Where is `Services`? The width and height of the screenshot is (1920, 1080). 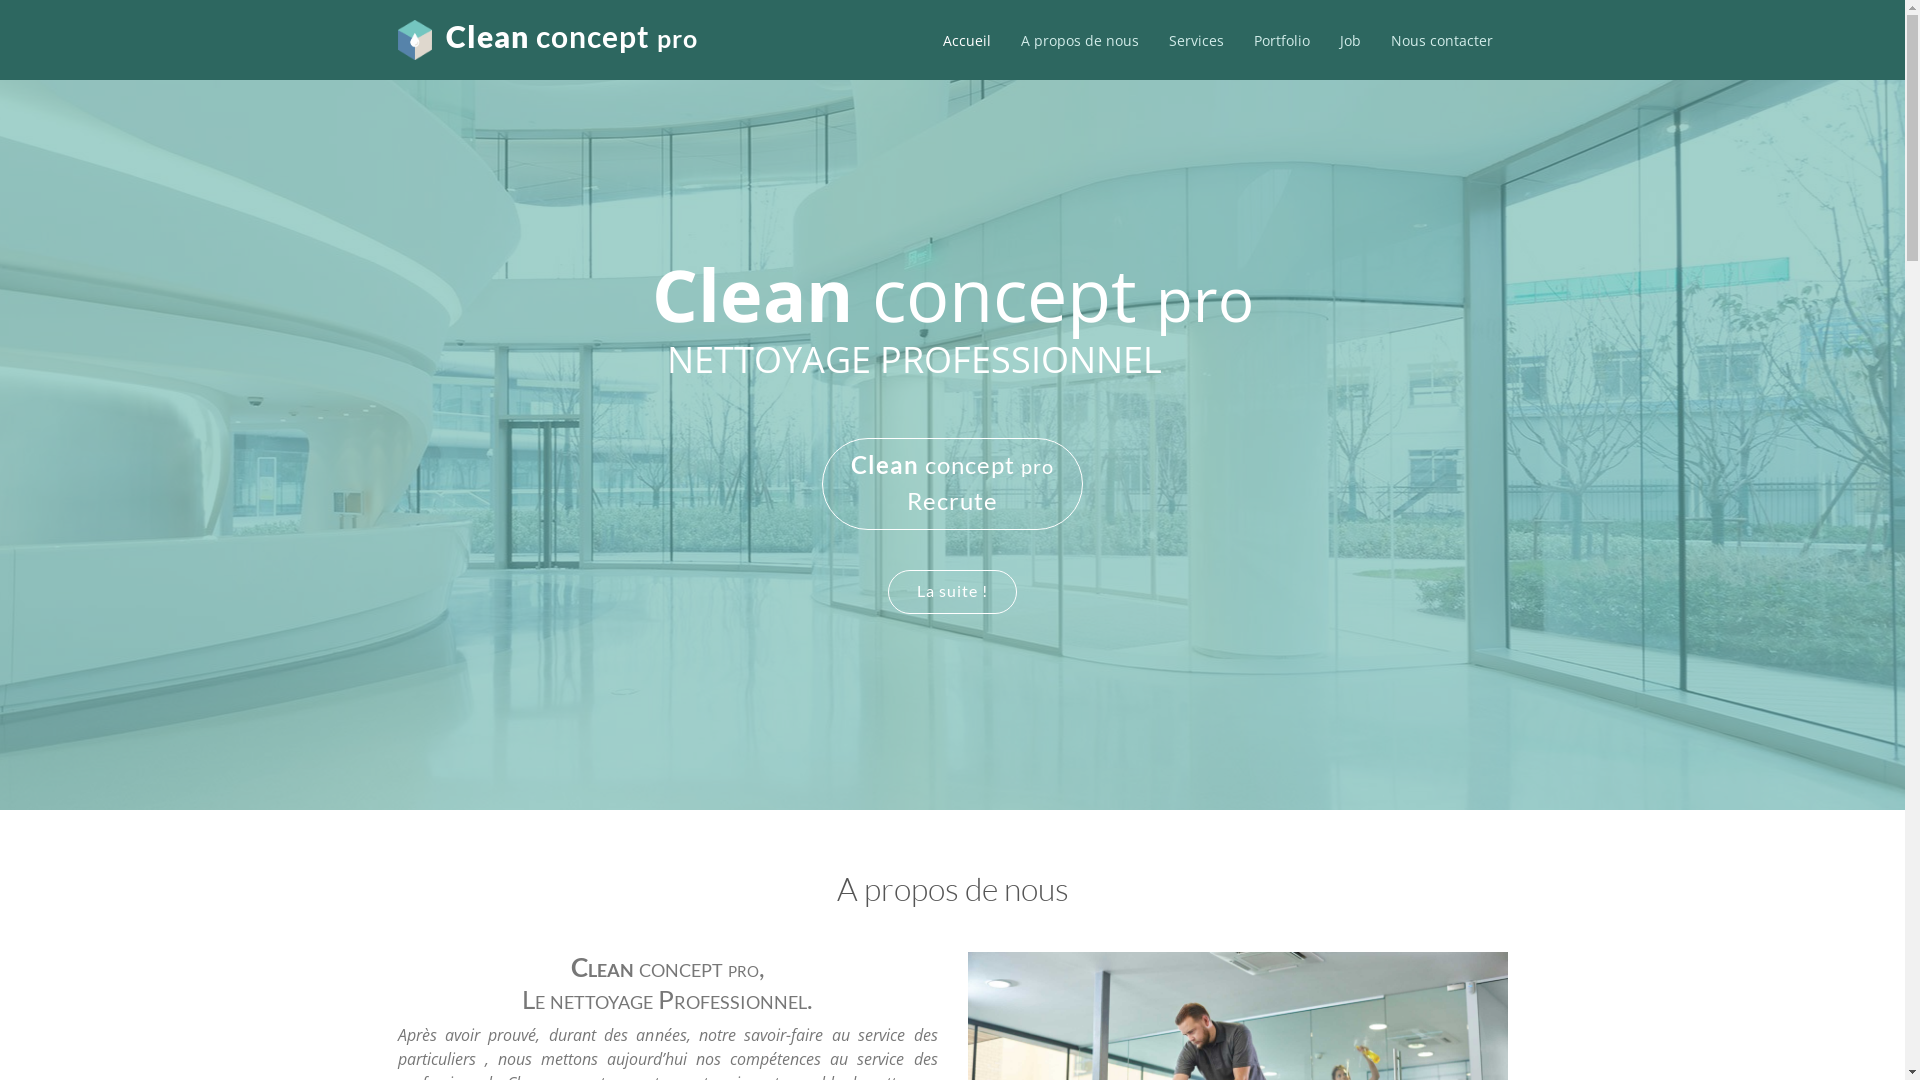
Services is located at coordinates (1196, 40).